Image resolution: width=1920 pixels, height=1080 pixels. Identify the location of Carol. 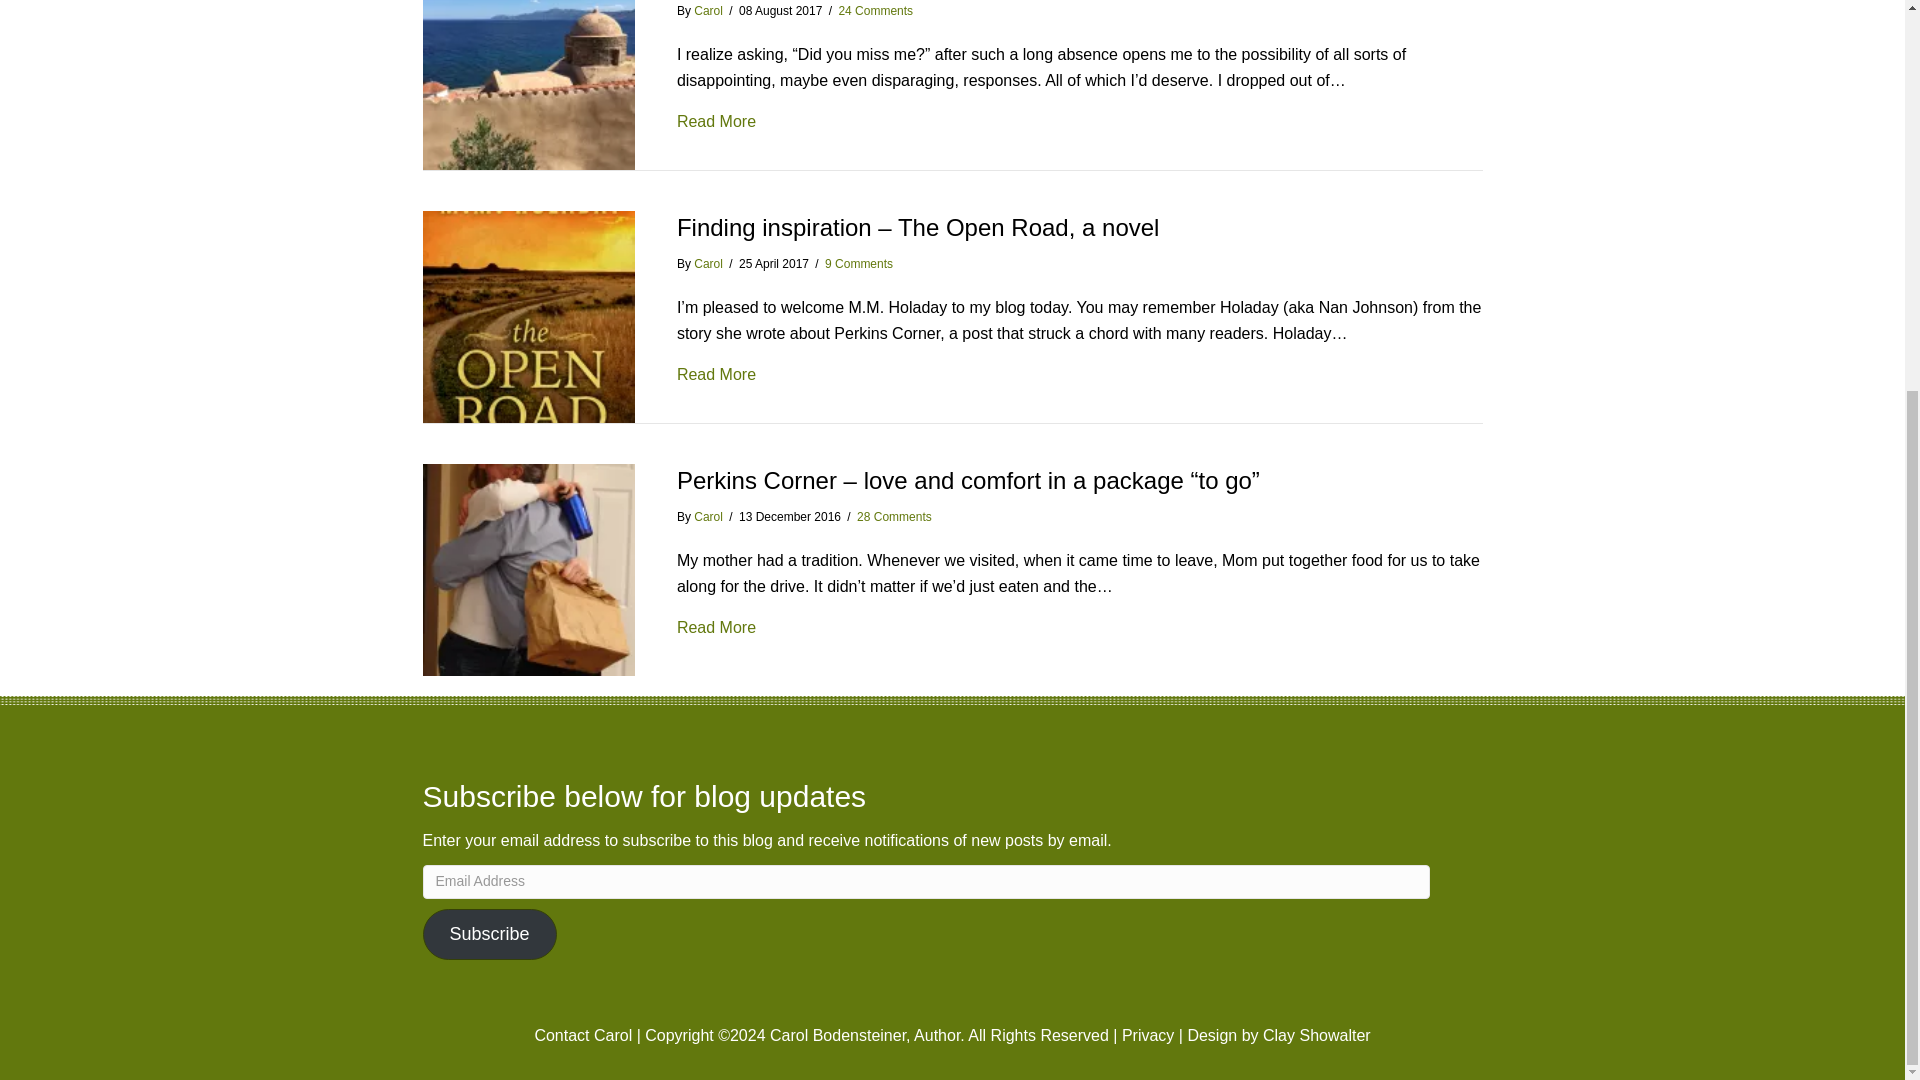
(708, 11).